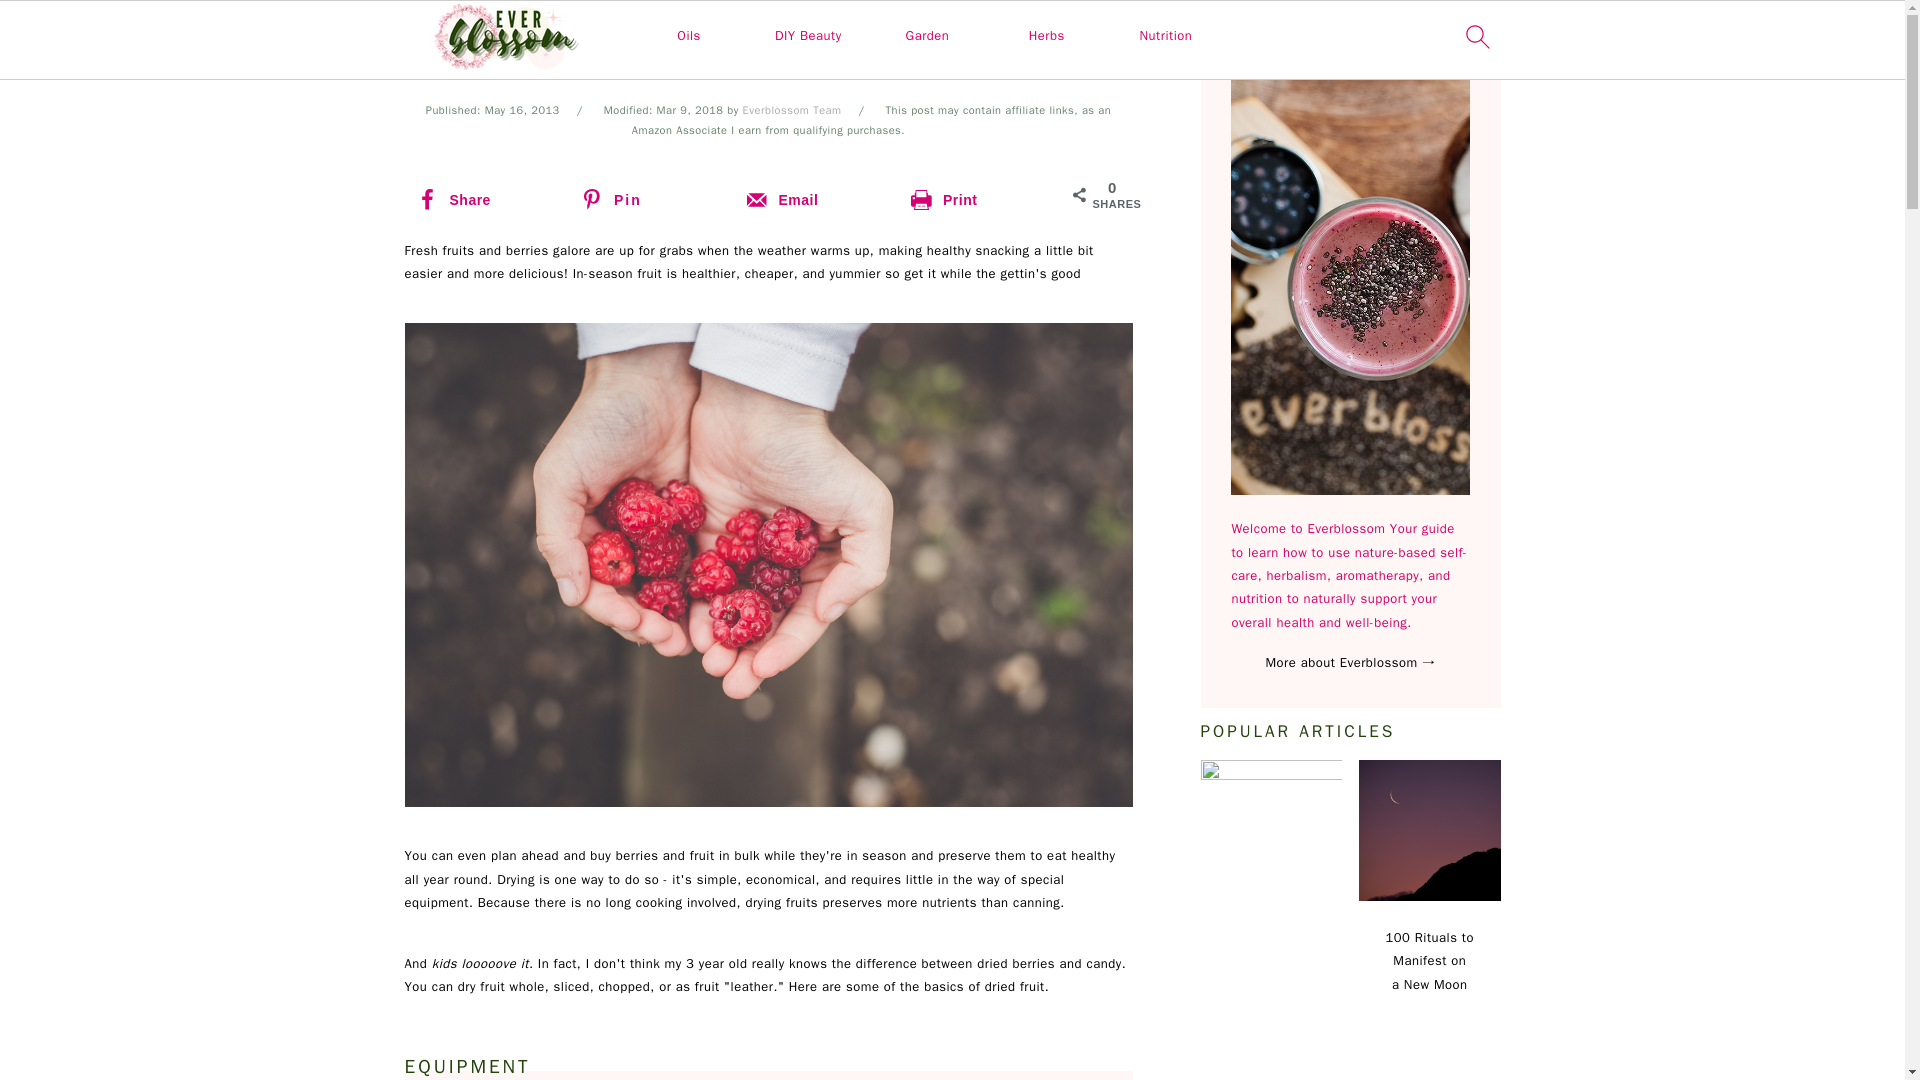  What do you see at coordinates (1476, 36) in the screenshot?
I see `search icon` at bounding box center [1476, 36].